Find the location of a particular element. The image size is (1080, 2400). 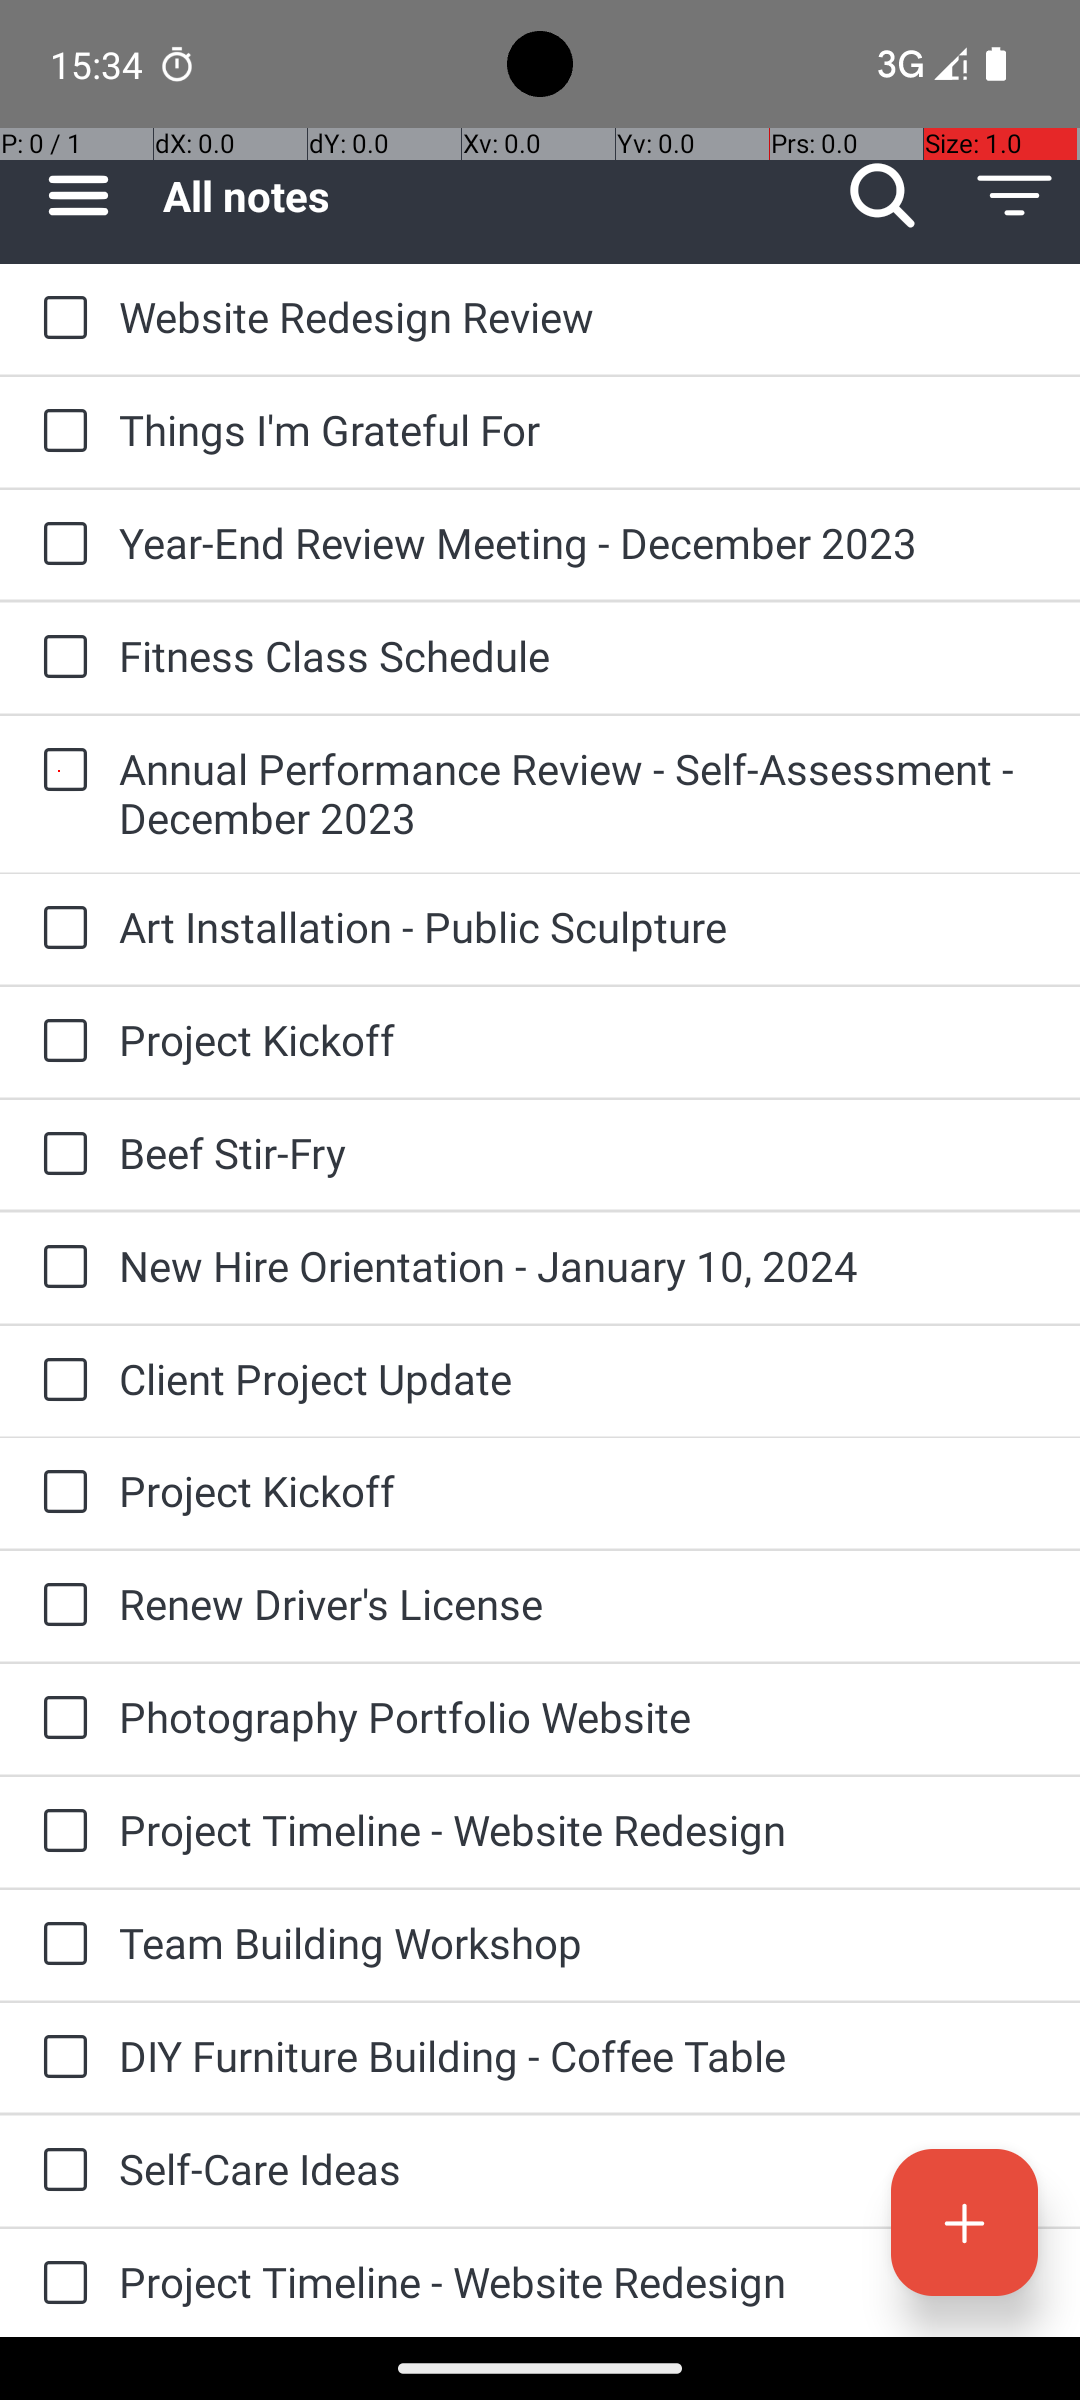

to-do: Website Redesign Review is located at coordinates (60, 319).